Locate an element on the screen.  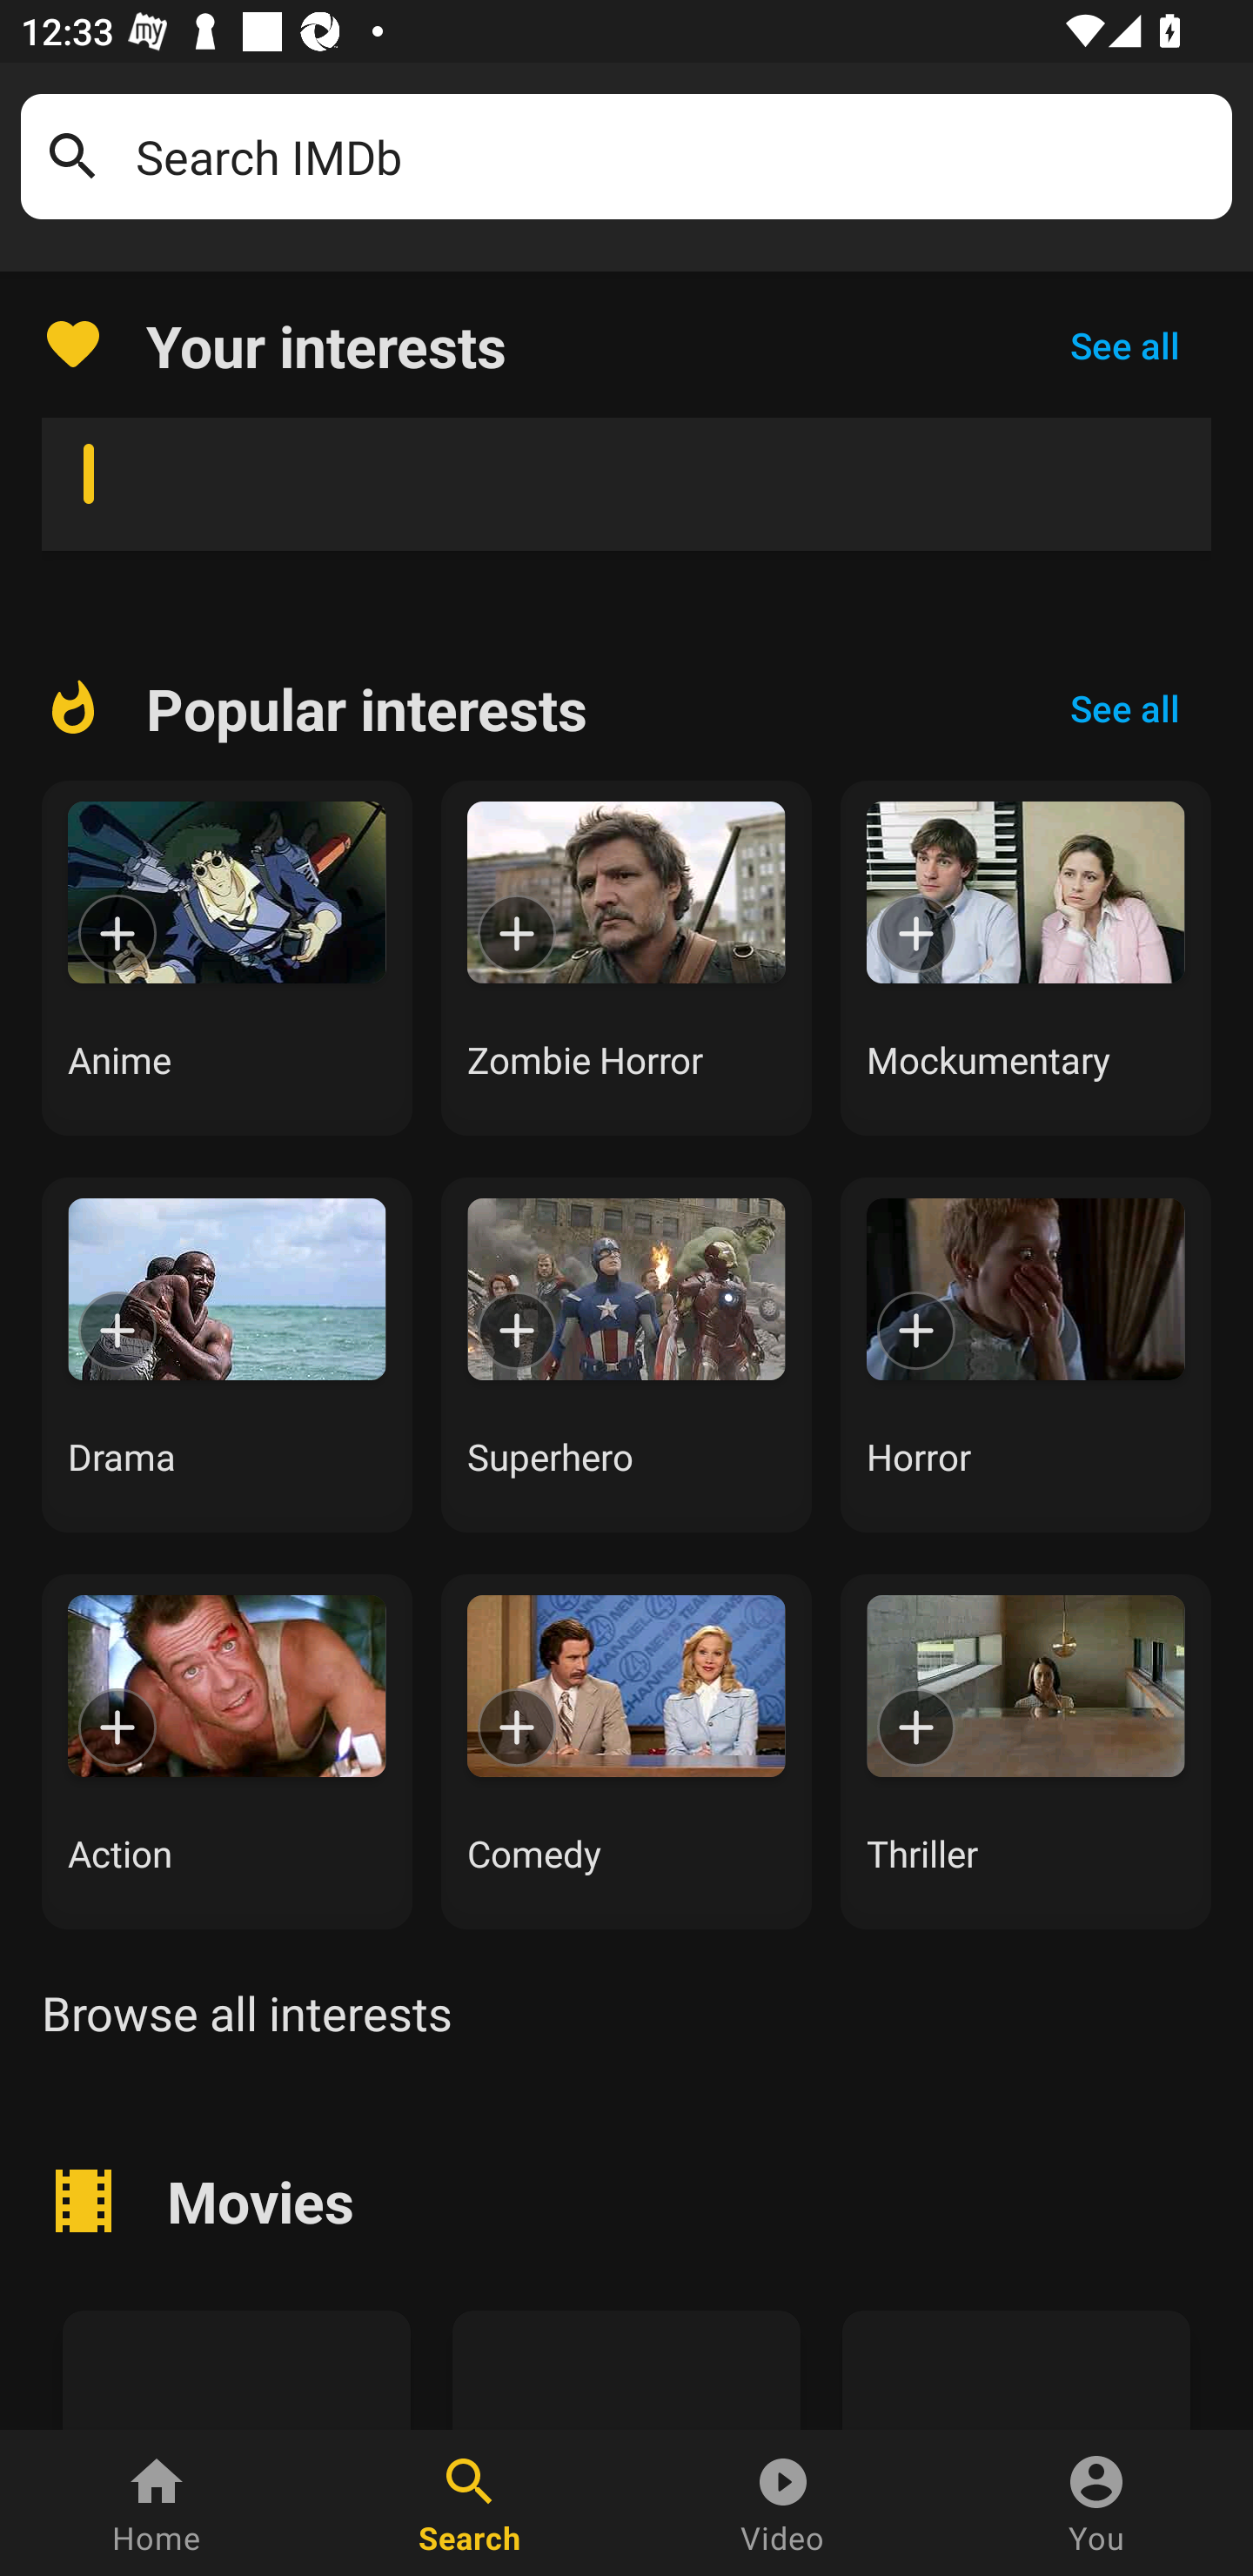
Zombie Horror is located at coordinates (626, 958).